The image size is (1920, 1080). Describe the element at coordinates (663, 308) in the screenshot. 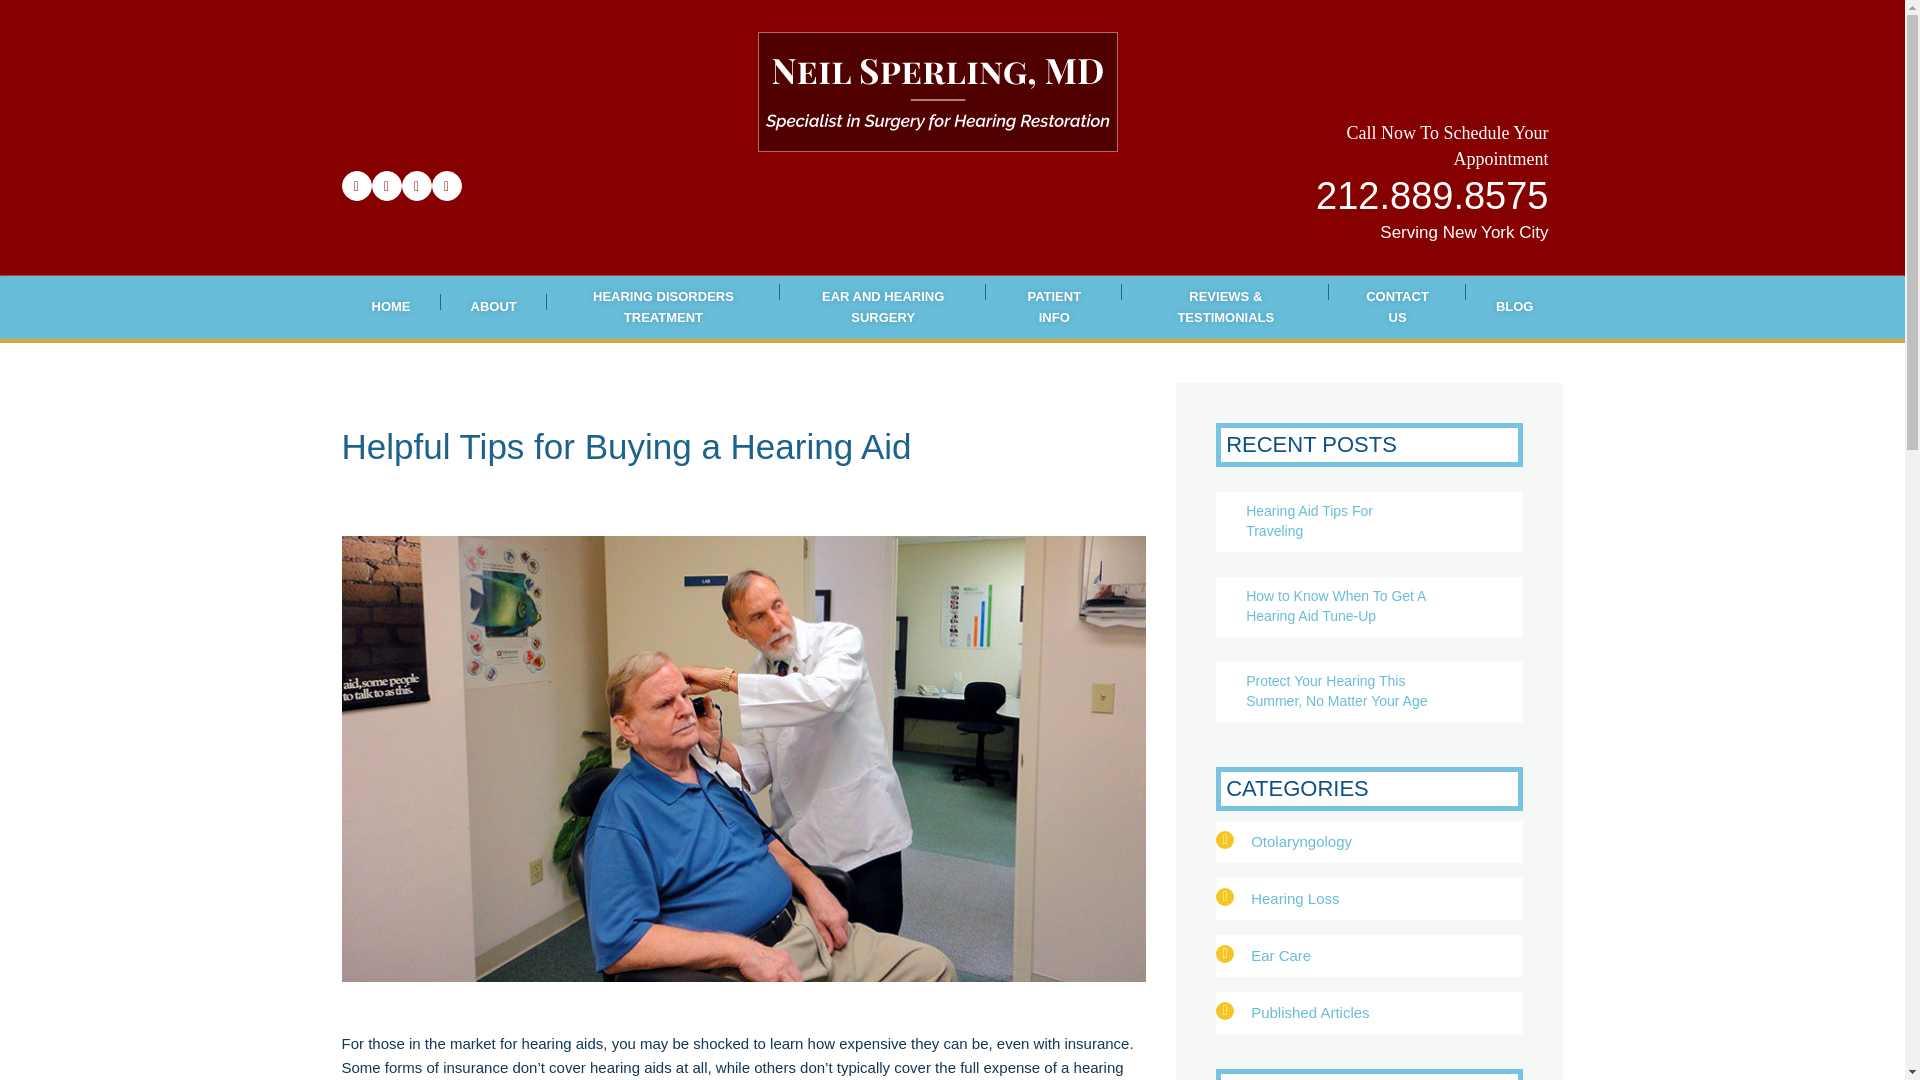

I see `HEARING DISORDERS TREATMENT` at that location.